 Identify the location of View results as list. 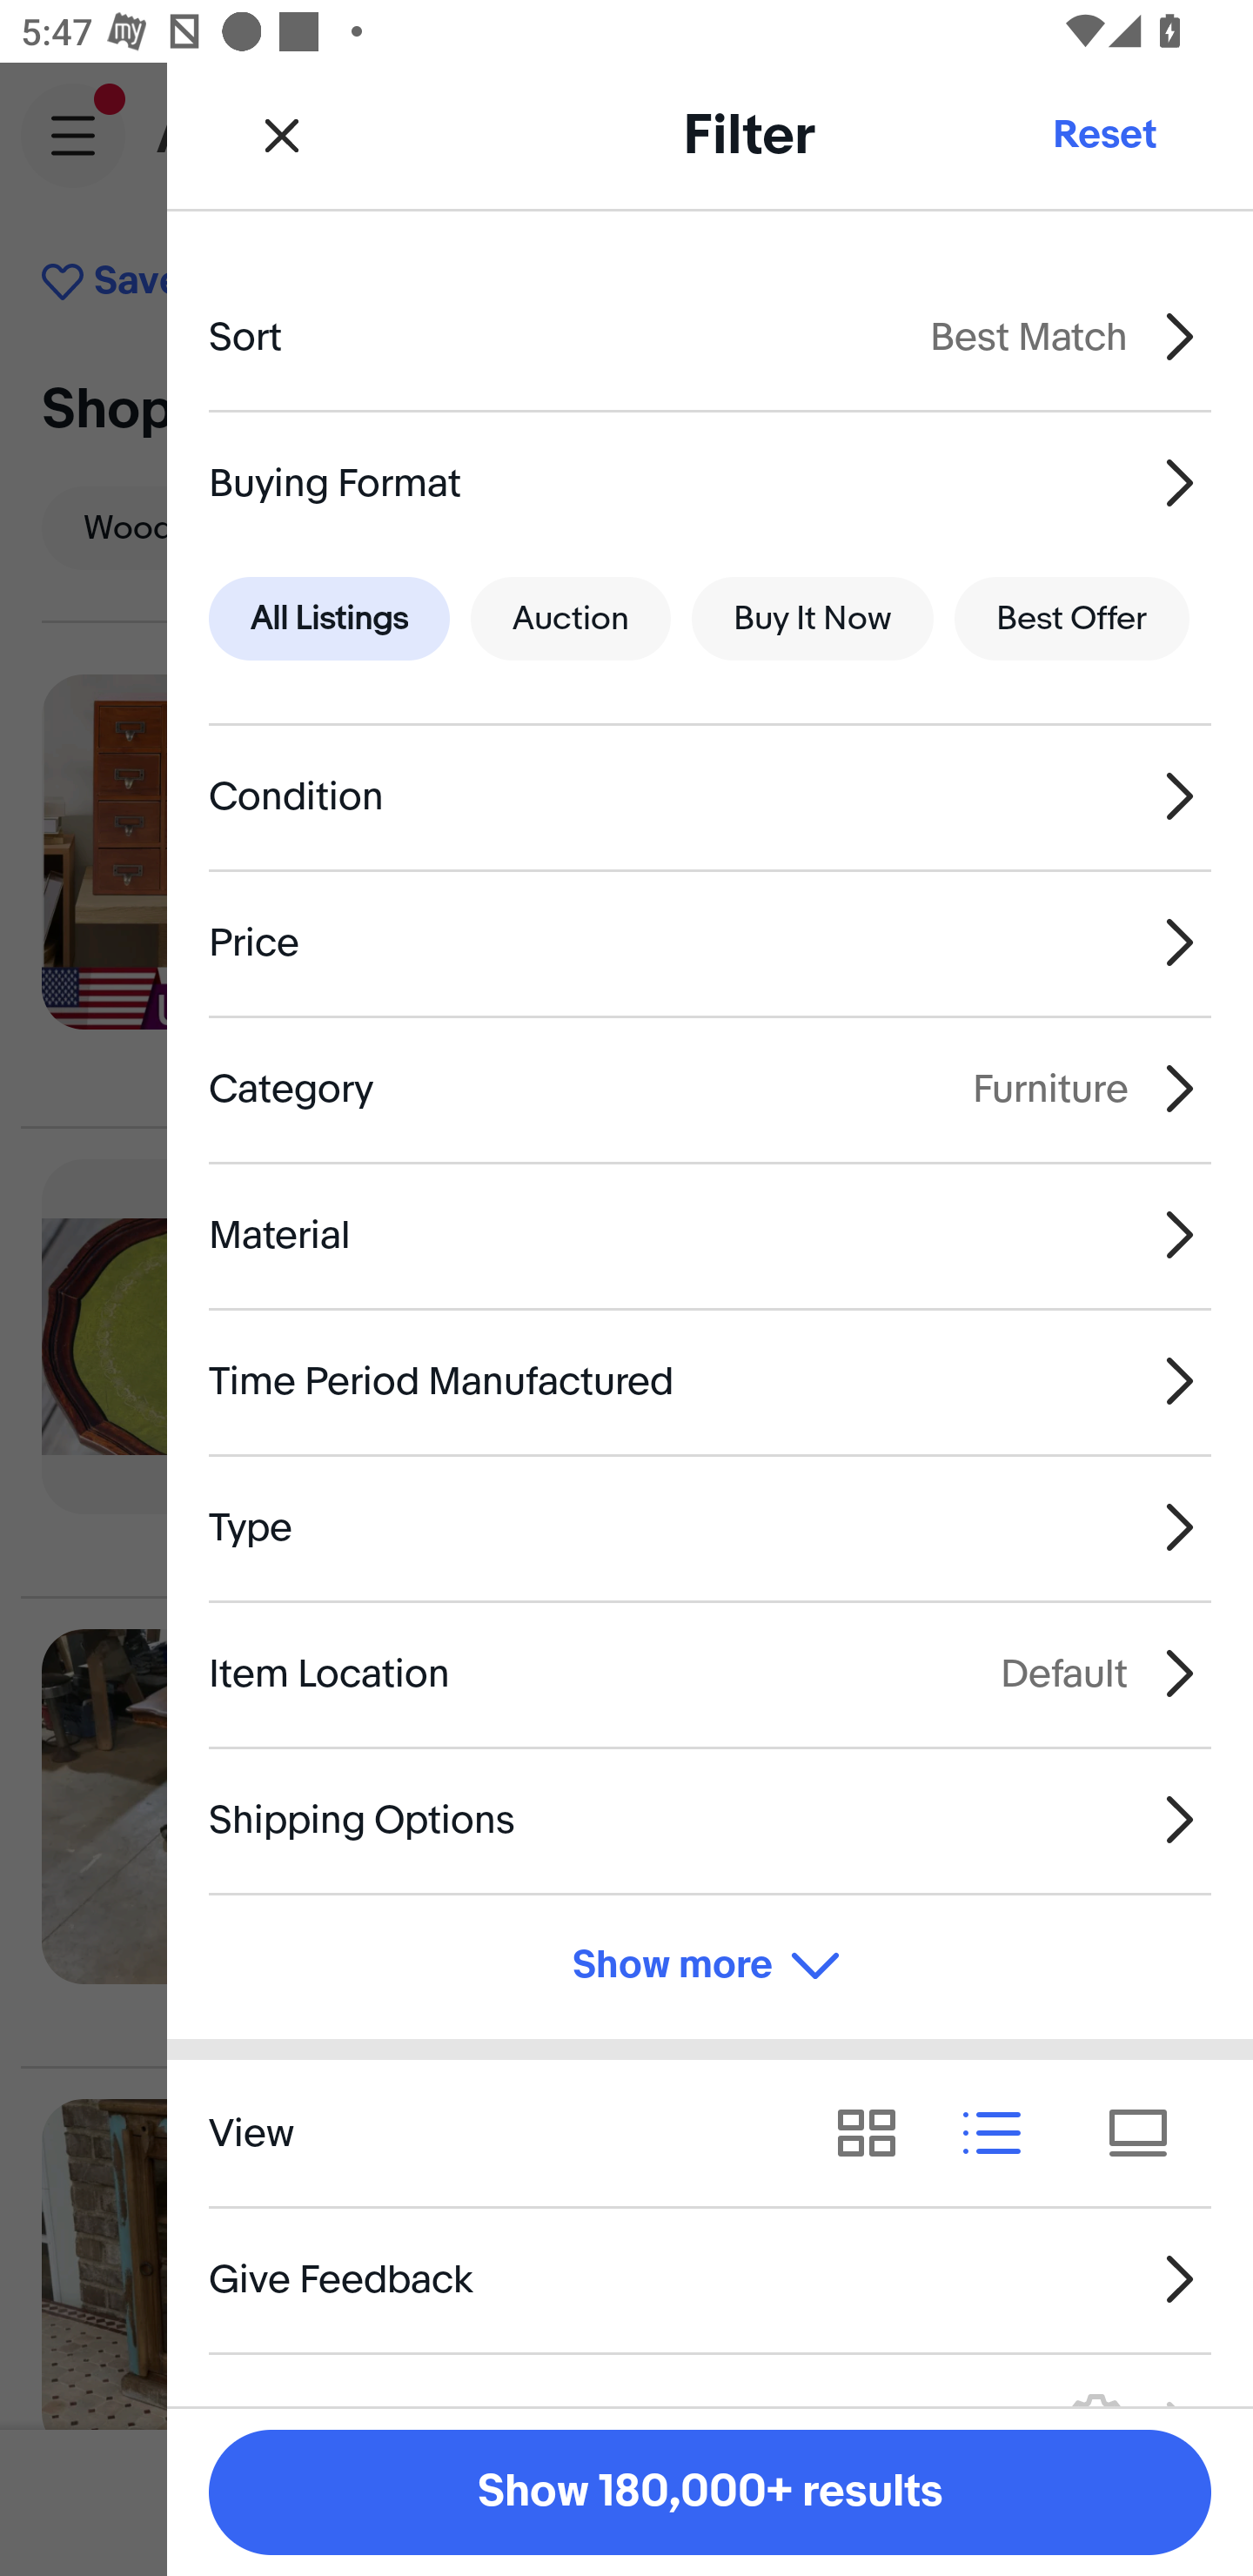
(1002, 2132).